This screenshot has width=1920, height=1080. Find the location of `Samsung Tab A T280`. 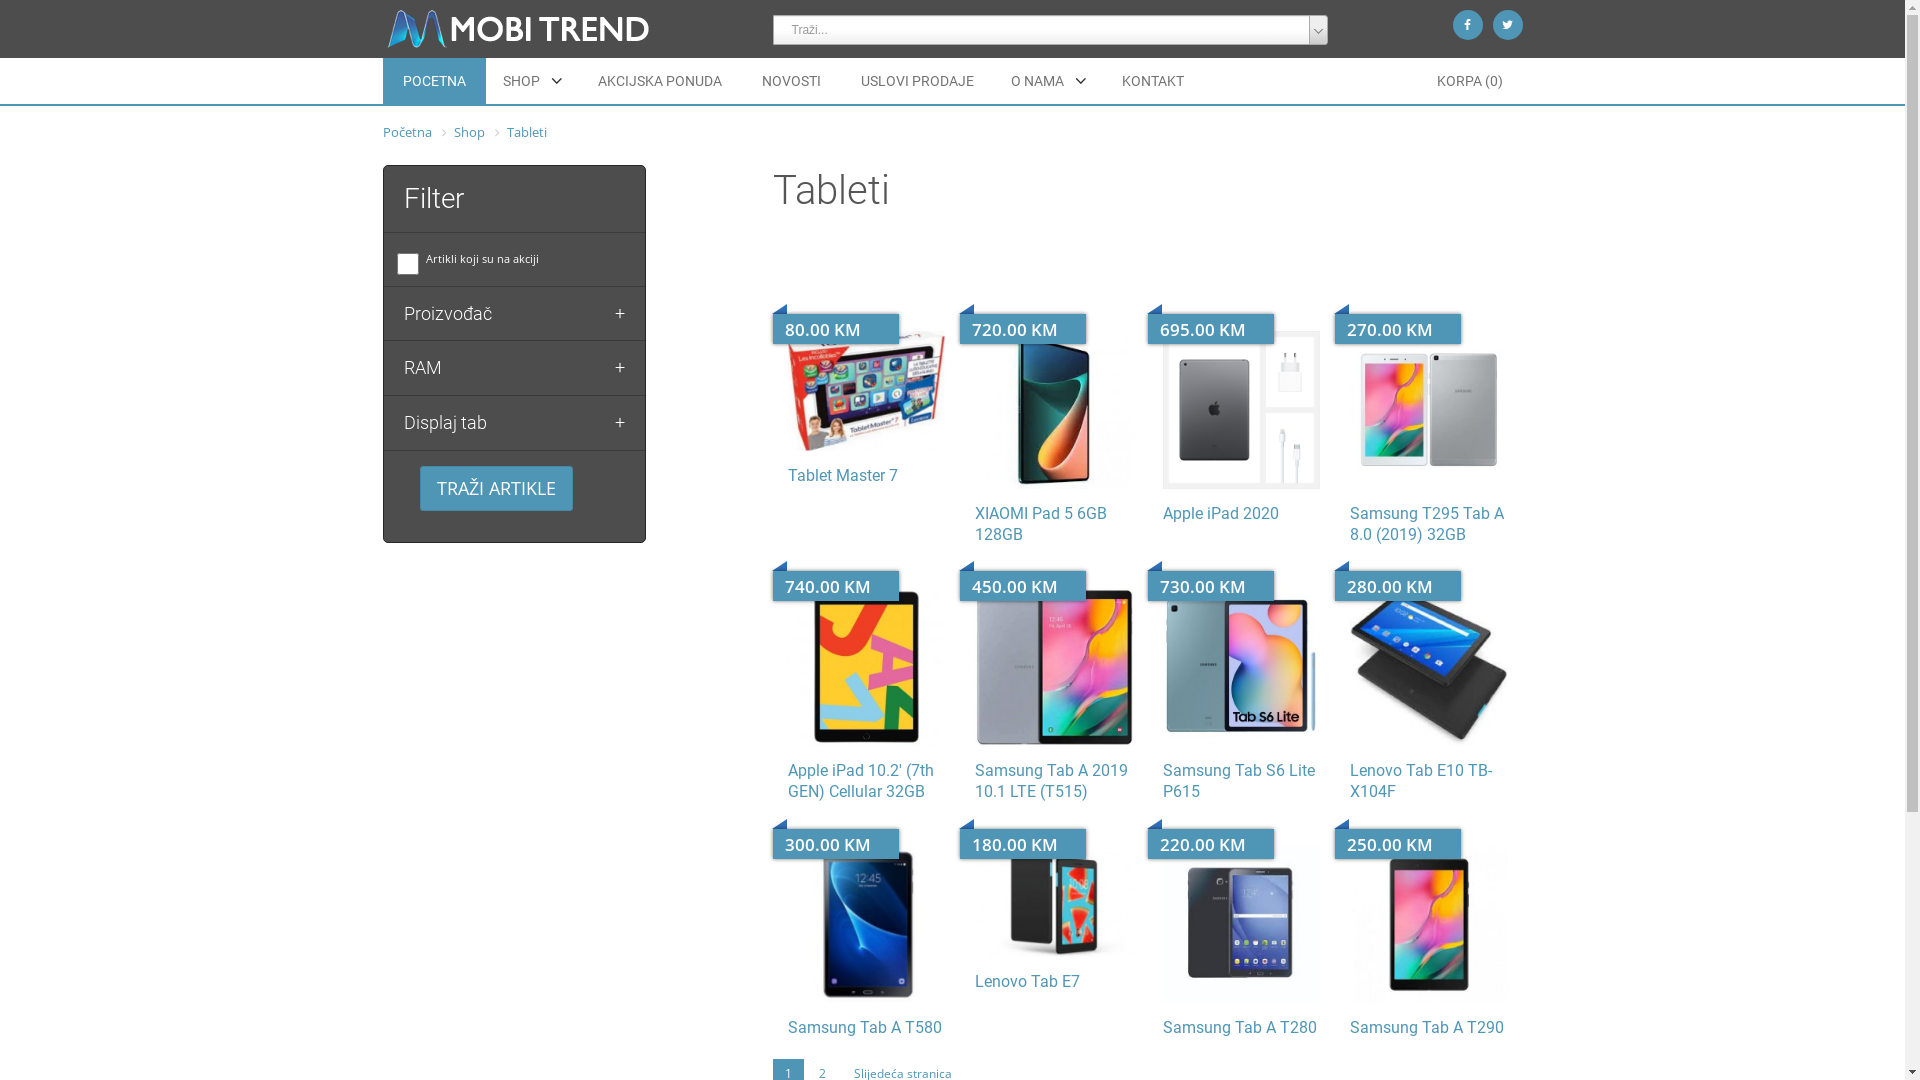

Samsung Tab A T280 is located at coordinates (1239, 1027).